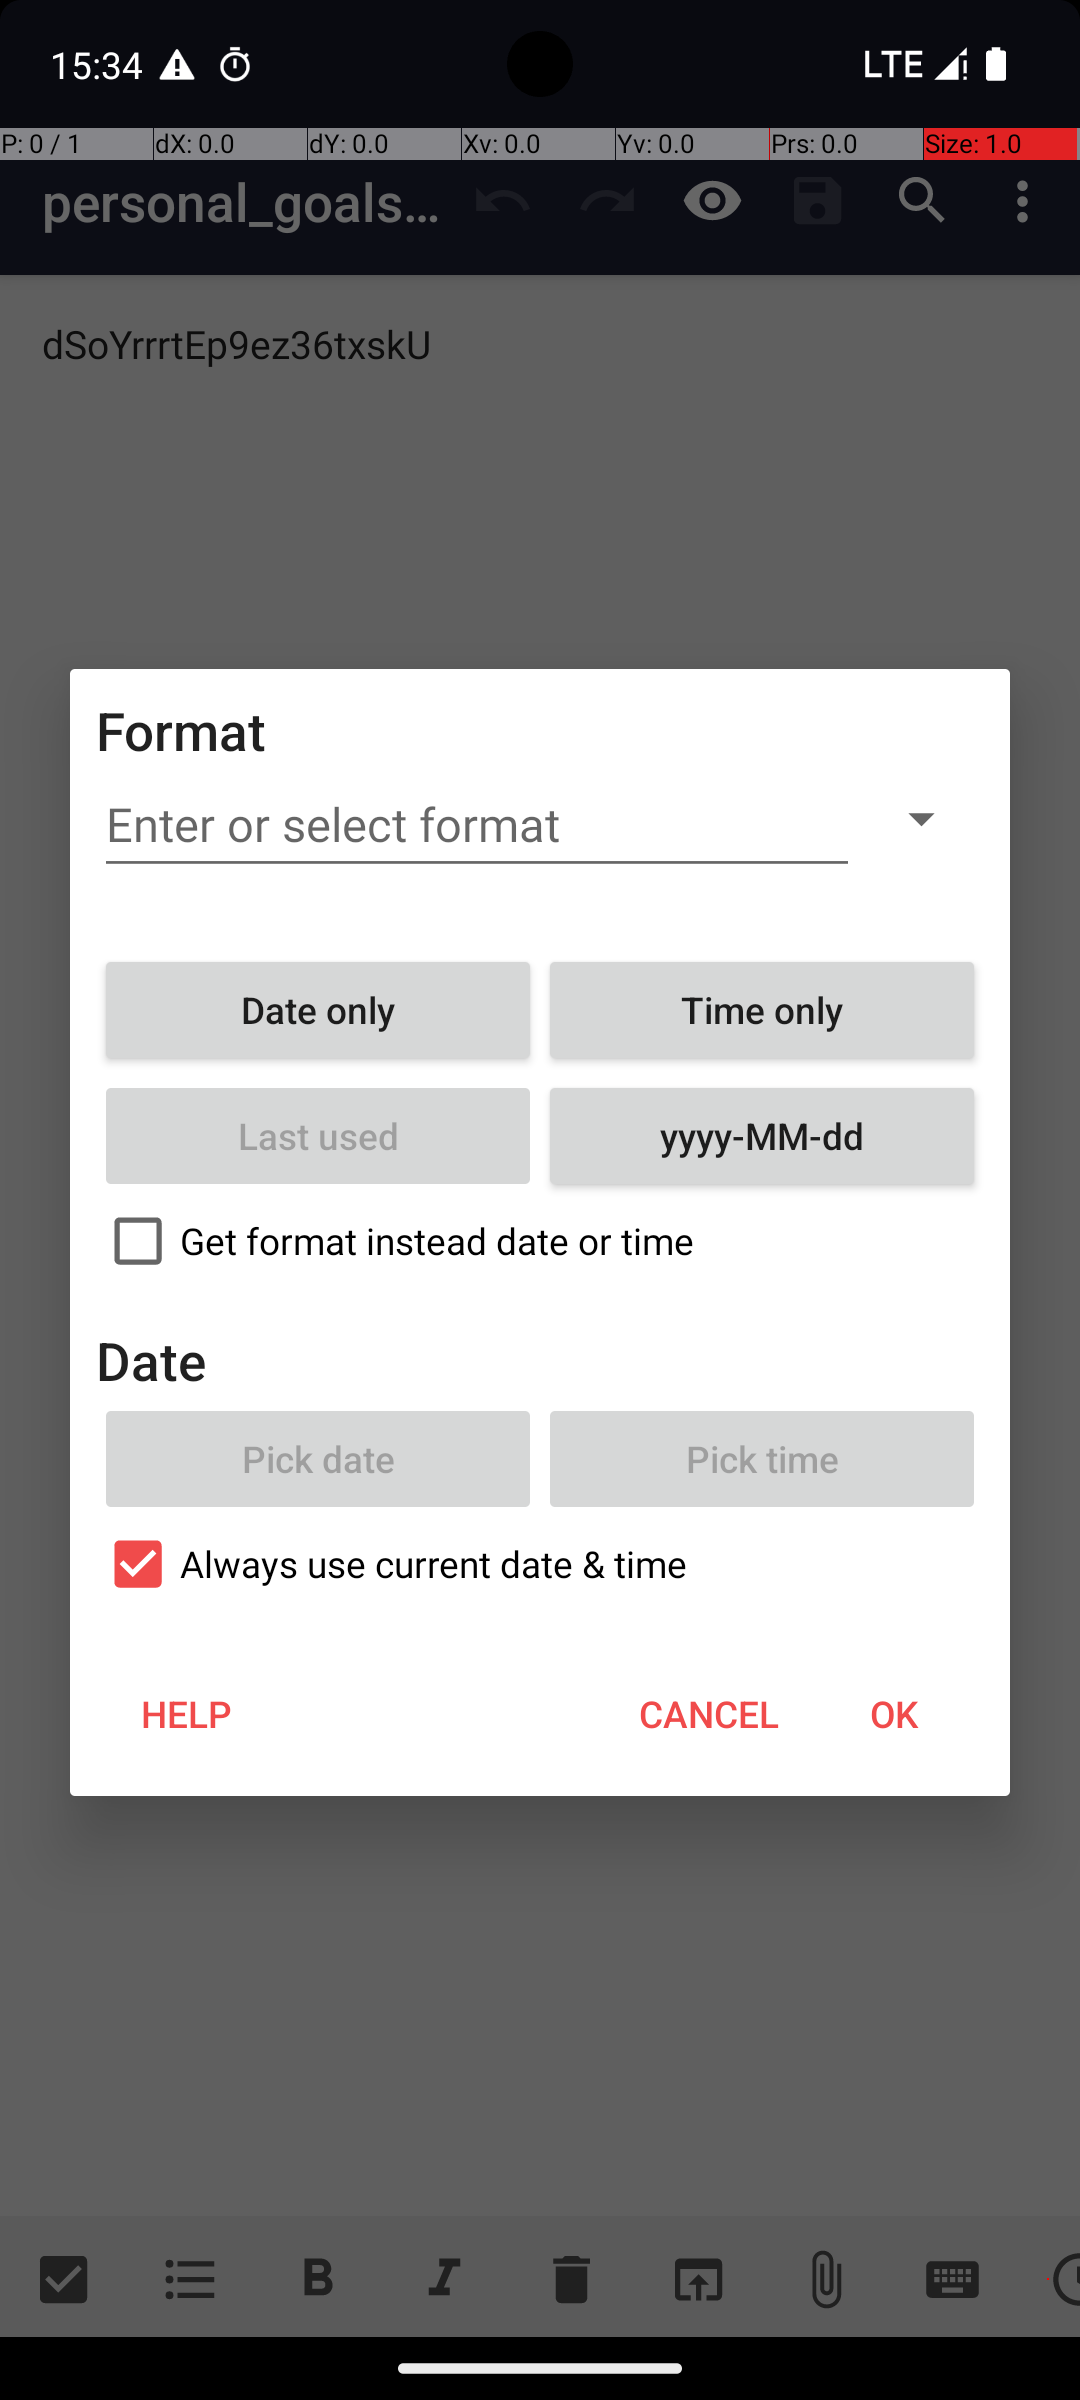 The height and width of the screenshot is (2400, 1080). I want to click on Pick date, so click(318, 1459).